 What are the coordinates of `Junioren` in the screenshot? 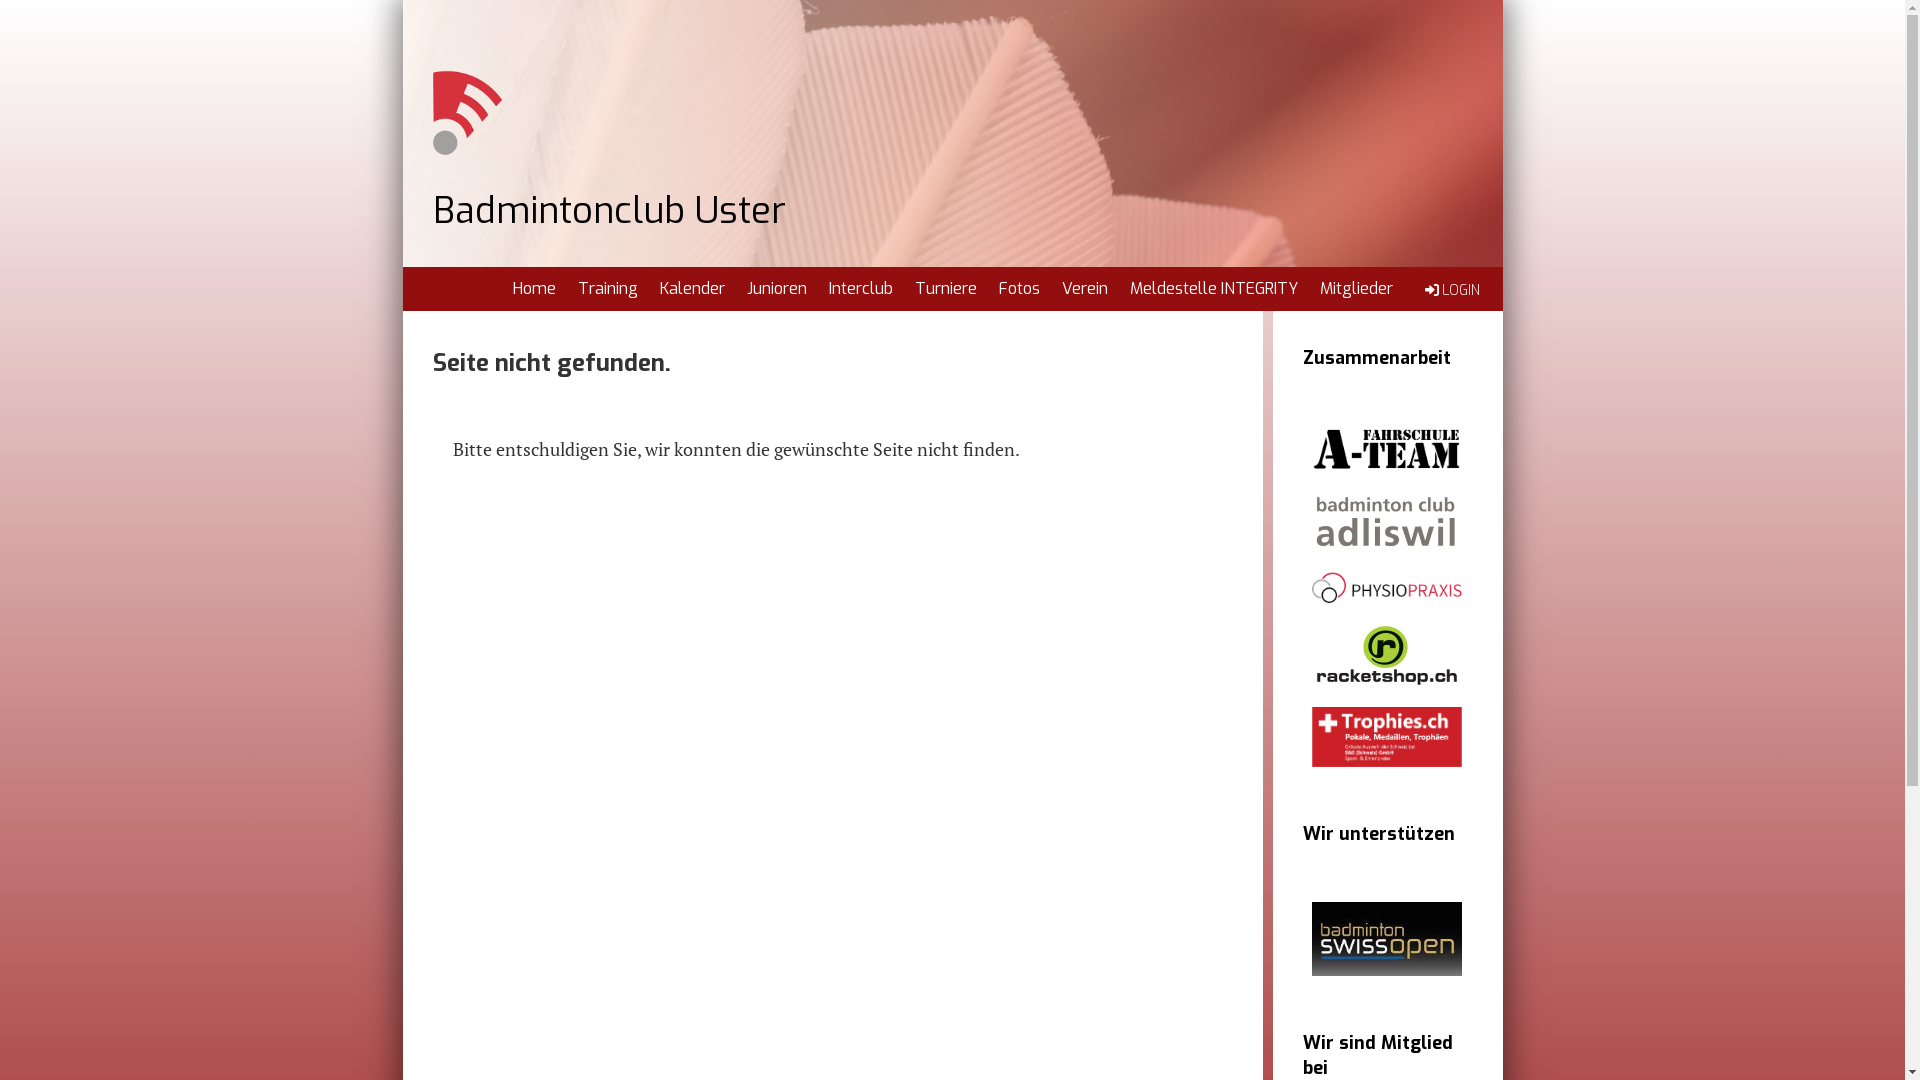 It's located at (777, 289).